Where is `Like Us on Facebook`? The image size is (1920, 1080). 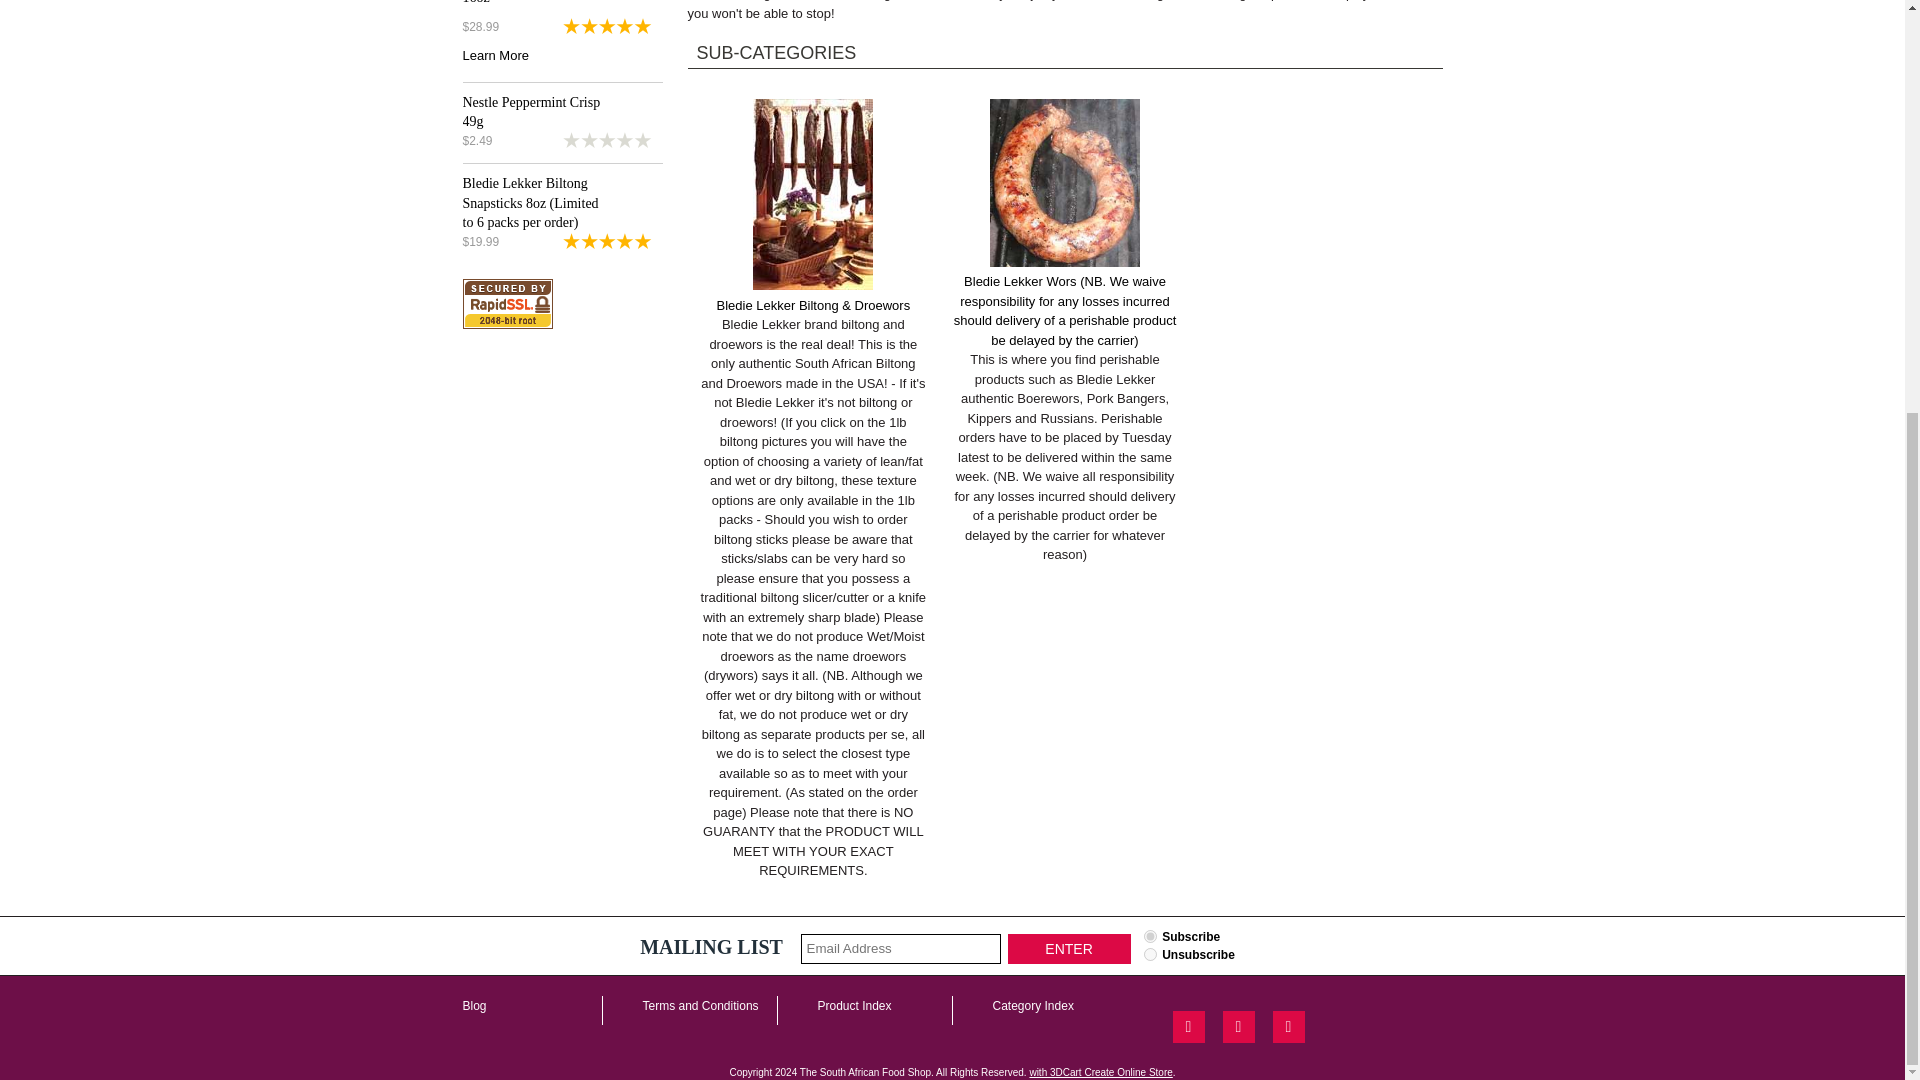 Like Us on Facebook is located at coordinates (1187, 1026).